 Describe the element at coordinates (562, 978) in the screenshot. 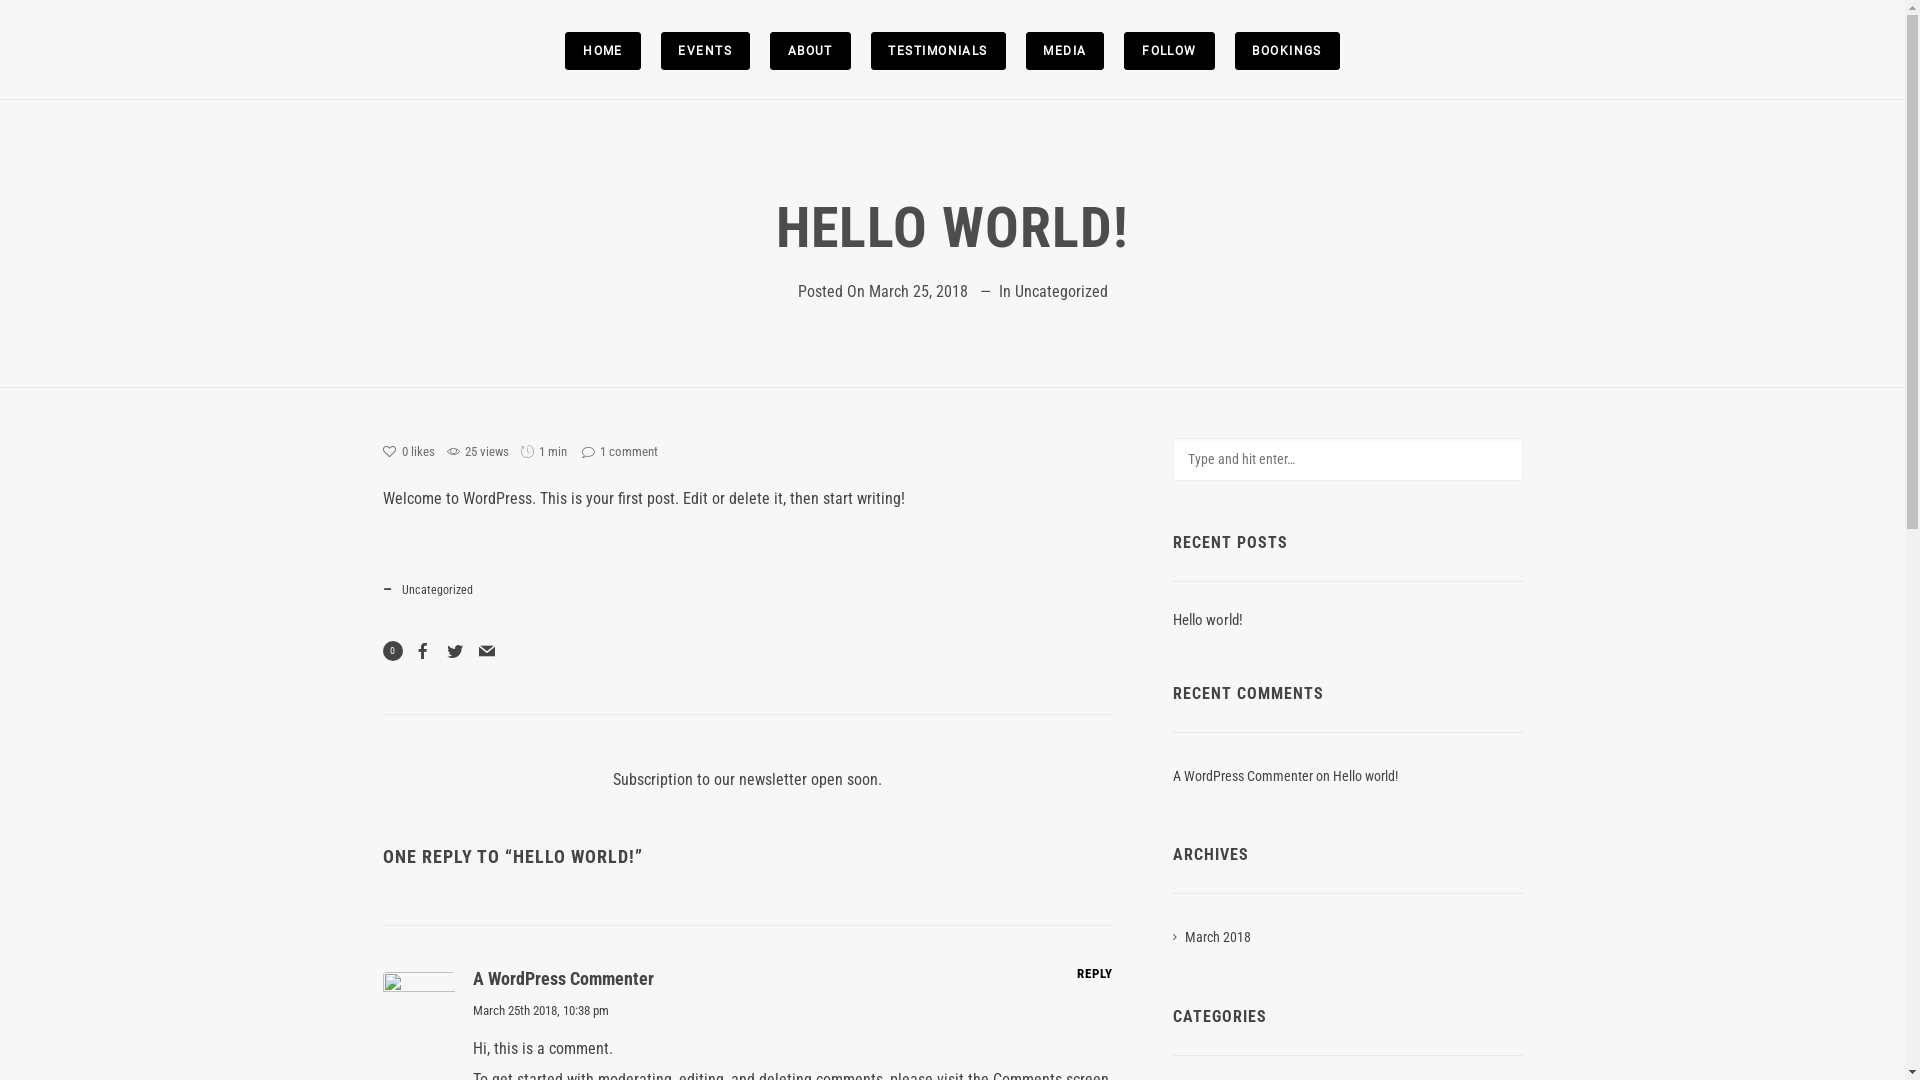

I see `A WordPress Commenter` at that location.